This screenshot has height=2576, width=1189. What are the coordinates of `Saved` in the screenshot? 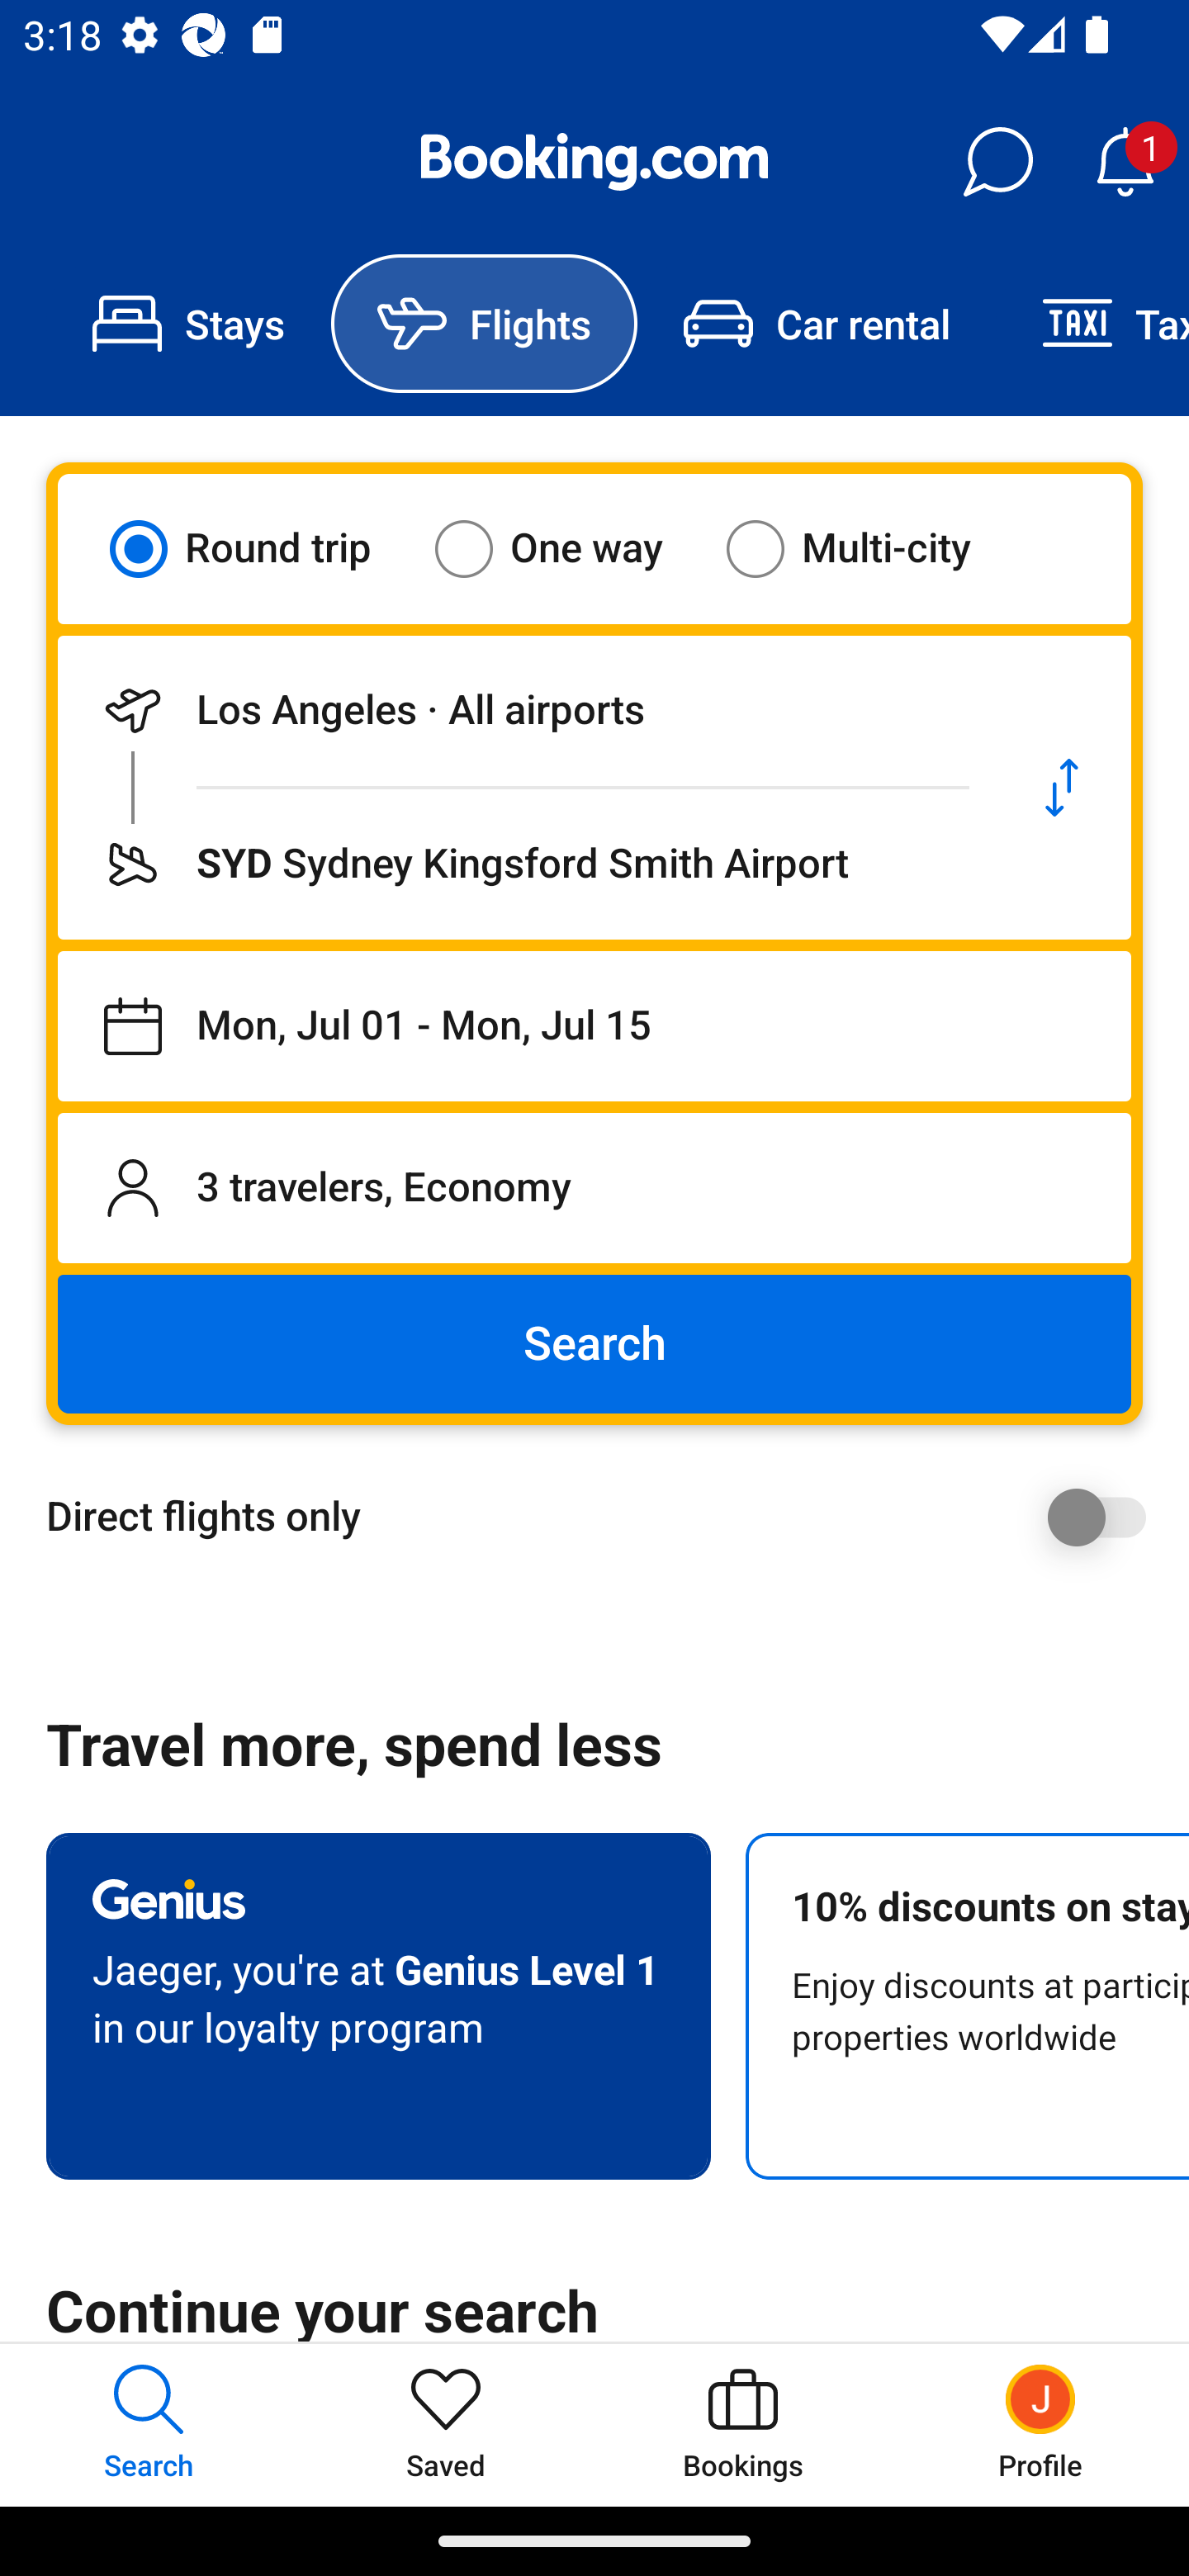 It's located at (446, 2424).